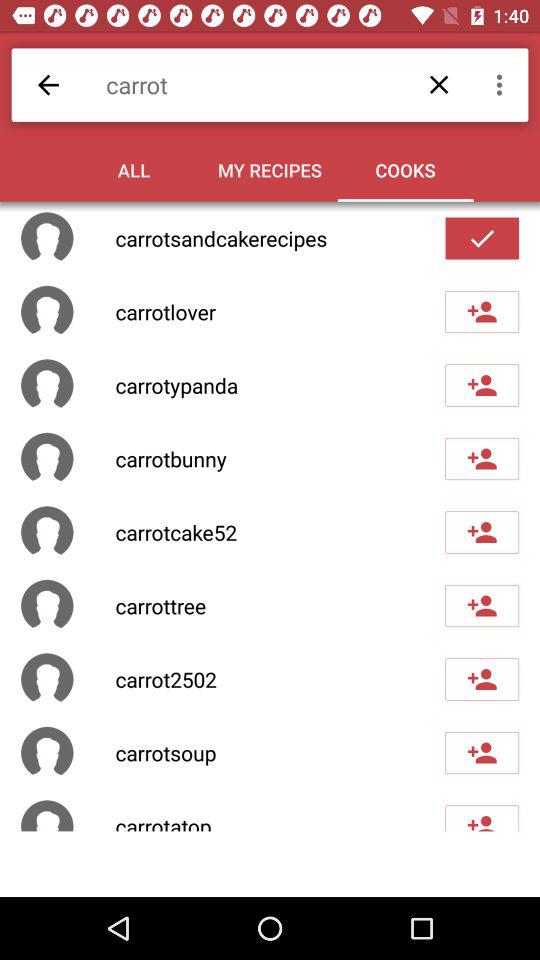 The image size is (540, 960). I want to click on turn on the icon to the right of carrot item, so click(502, 84).